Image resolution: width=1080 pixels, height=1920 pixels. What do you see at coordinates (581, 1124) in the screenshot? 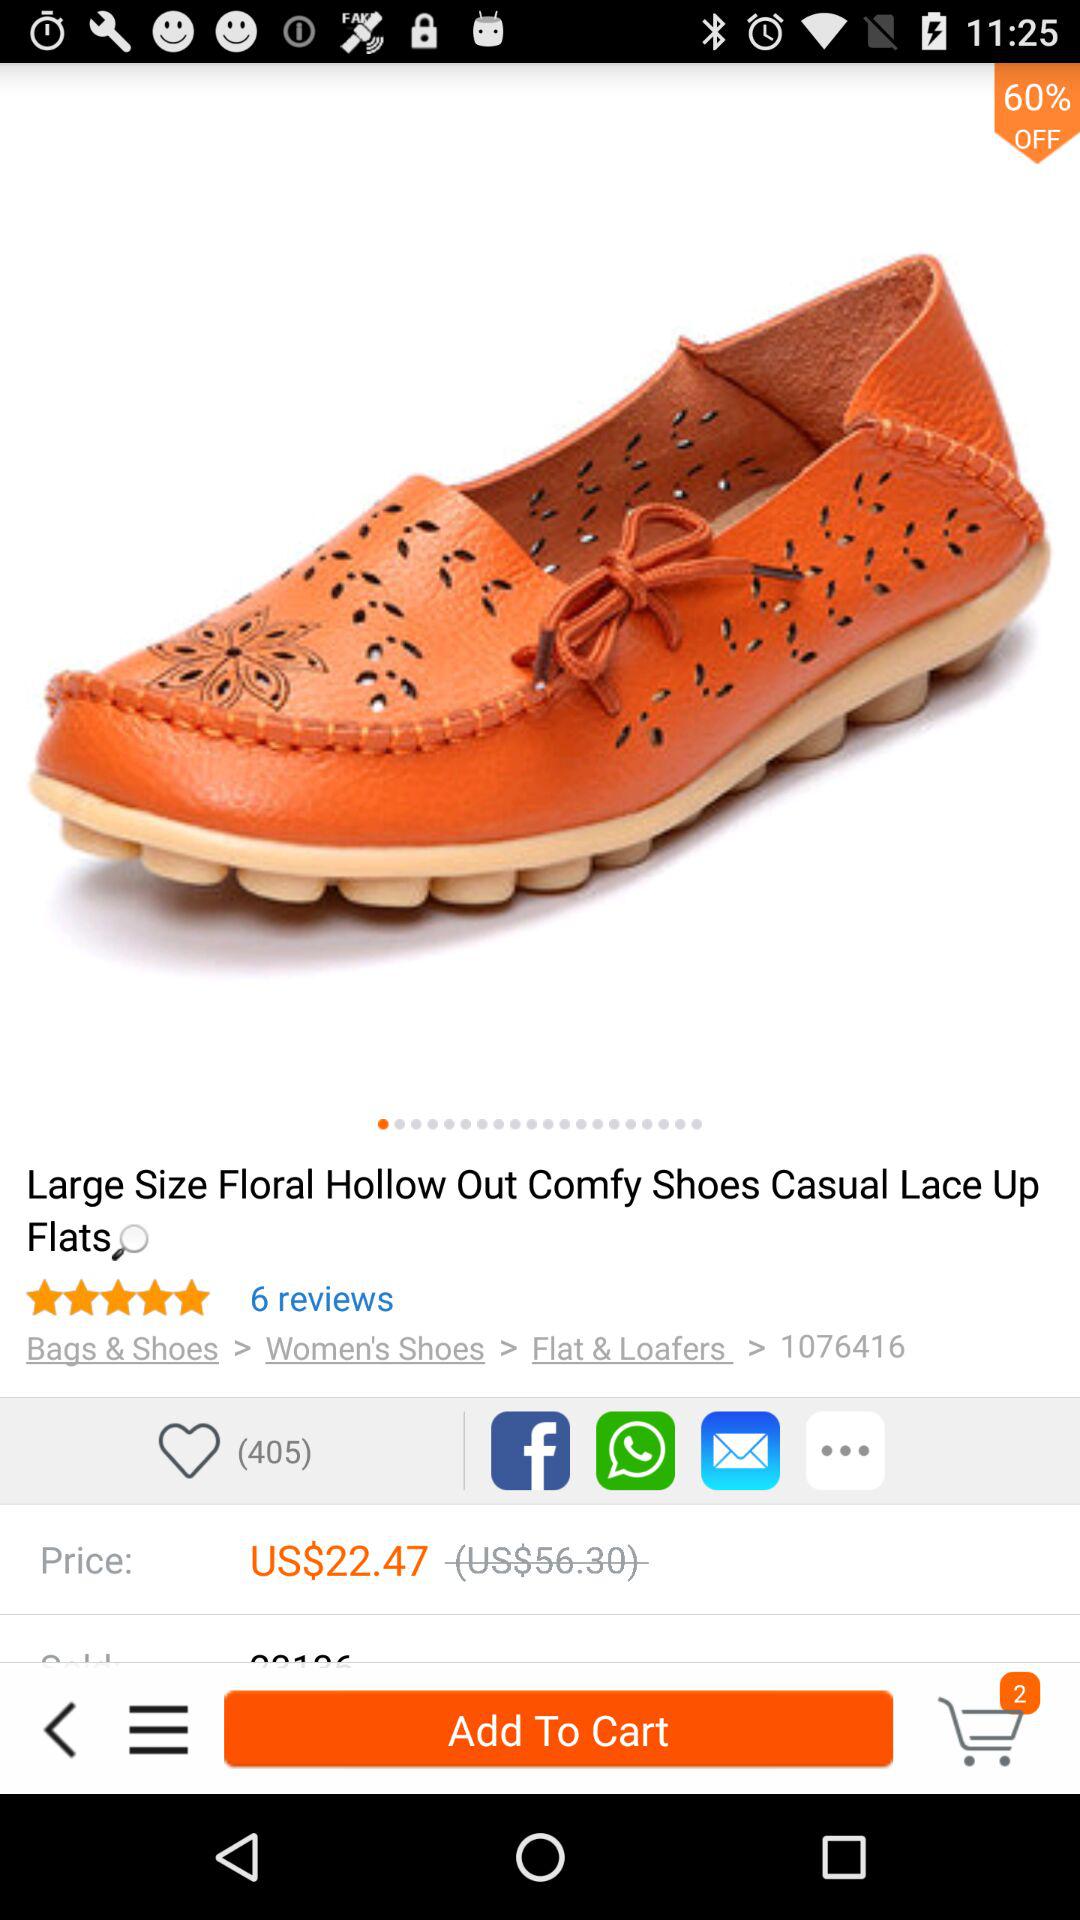
I see `select image` at bounding box center [581, 1124].